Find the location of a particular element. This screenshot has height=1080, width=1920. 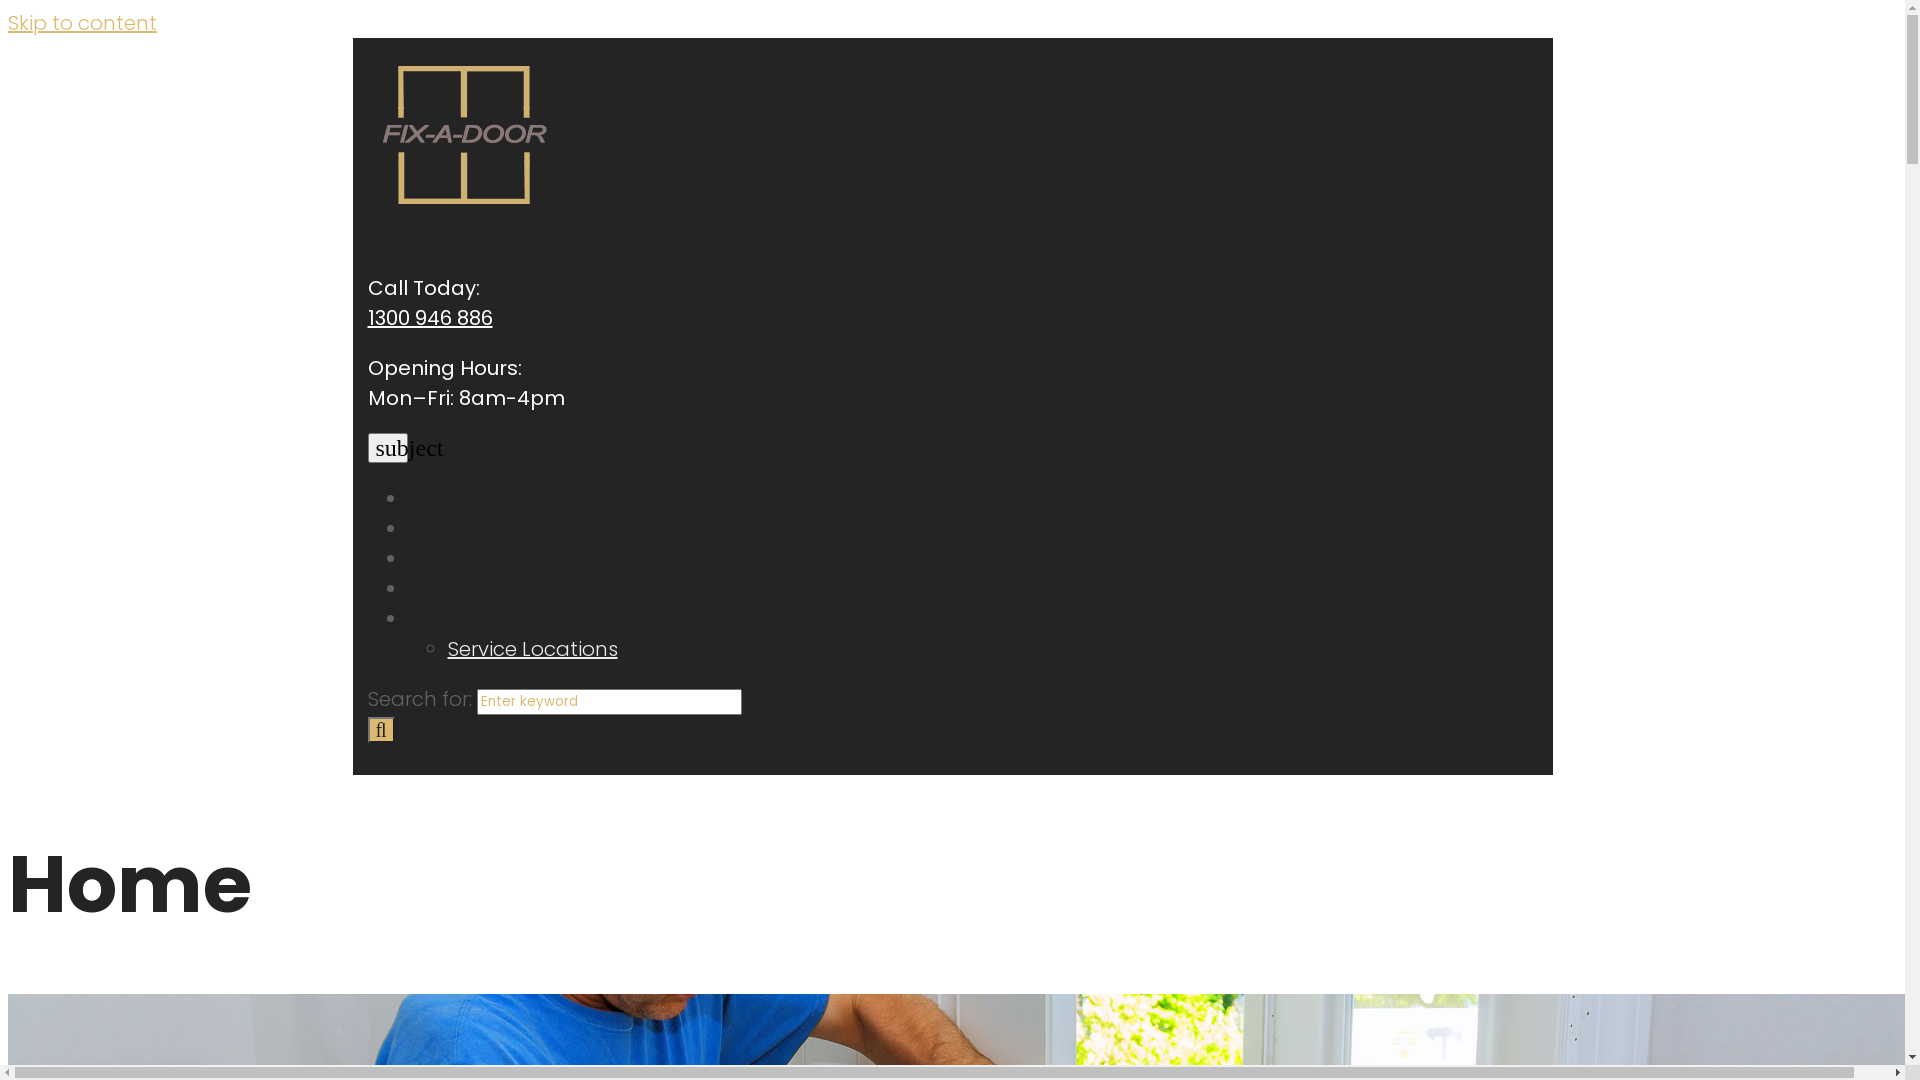

Search for: is located at coordinates (608, 702).